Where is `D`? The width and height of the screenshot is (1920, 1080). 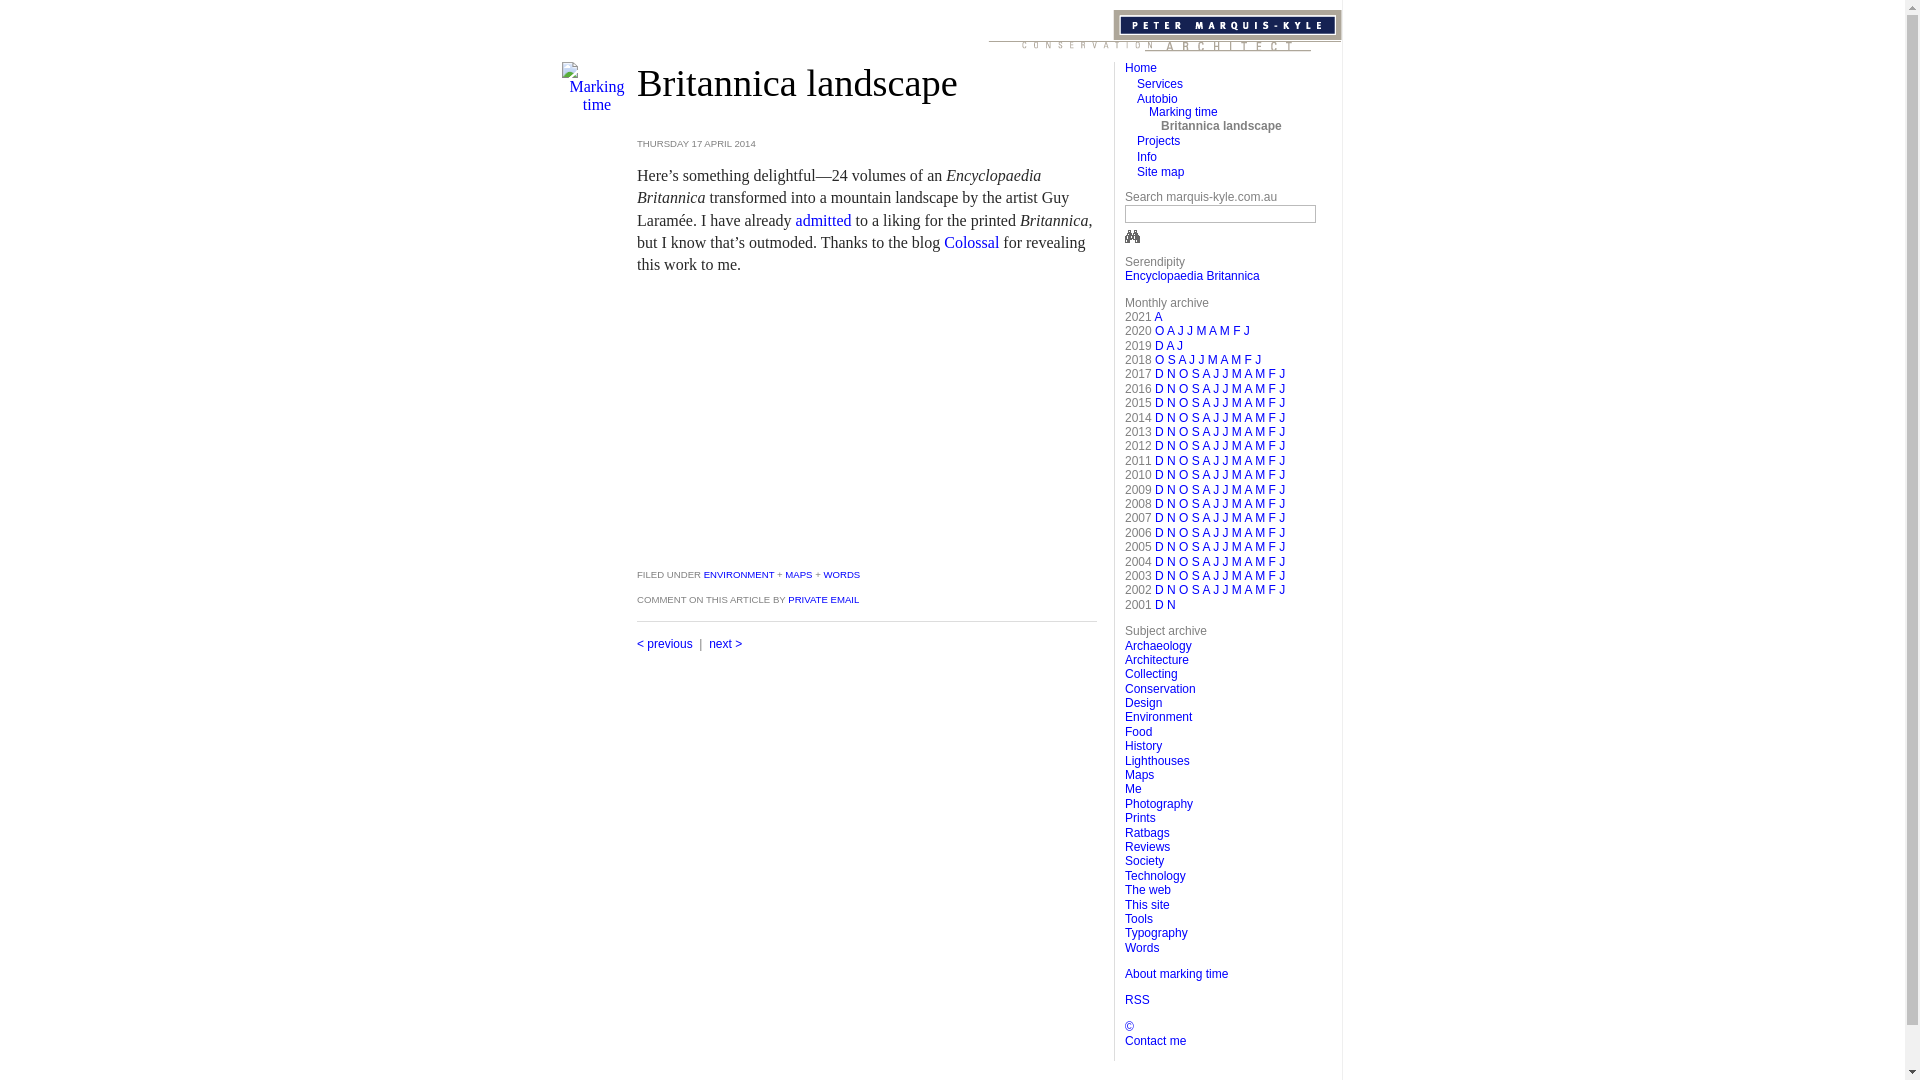
D is located at coordinates (1160, 490).